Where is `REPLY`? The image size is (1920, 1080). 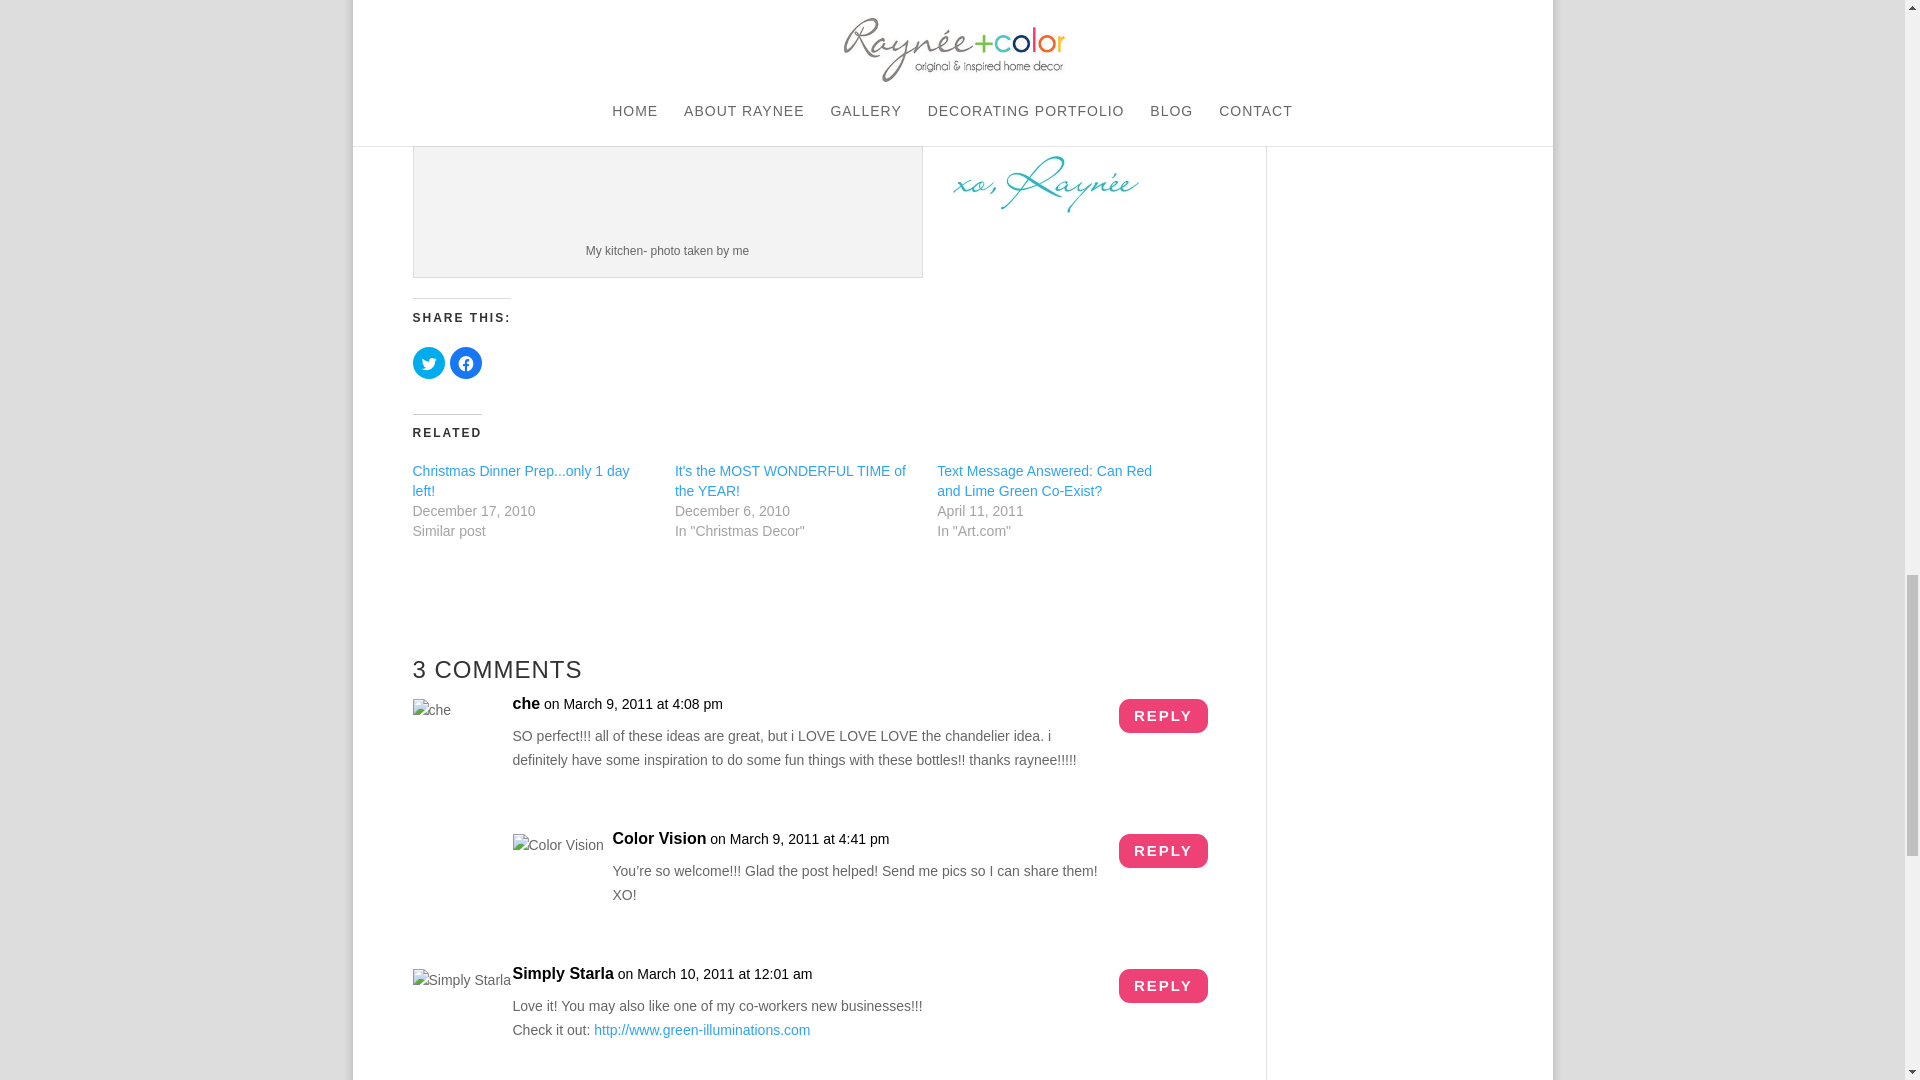 REPLY is located at coordinates (1163, 851).